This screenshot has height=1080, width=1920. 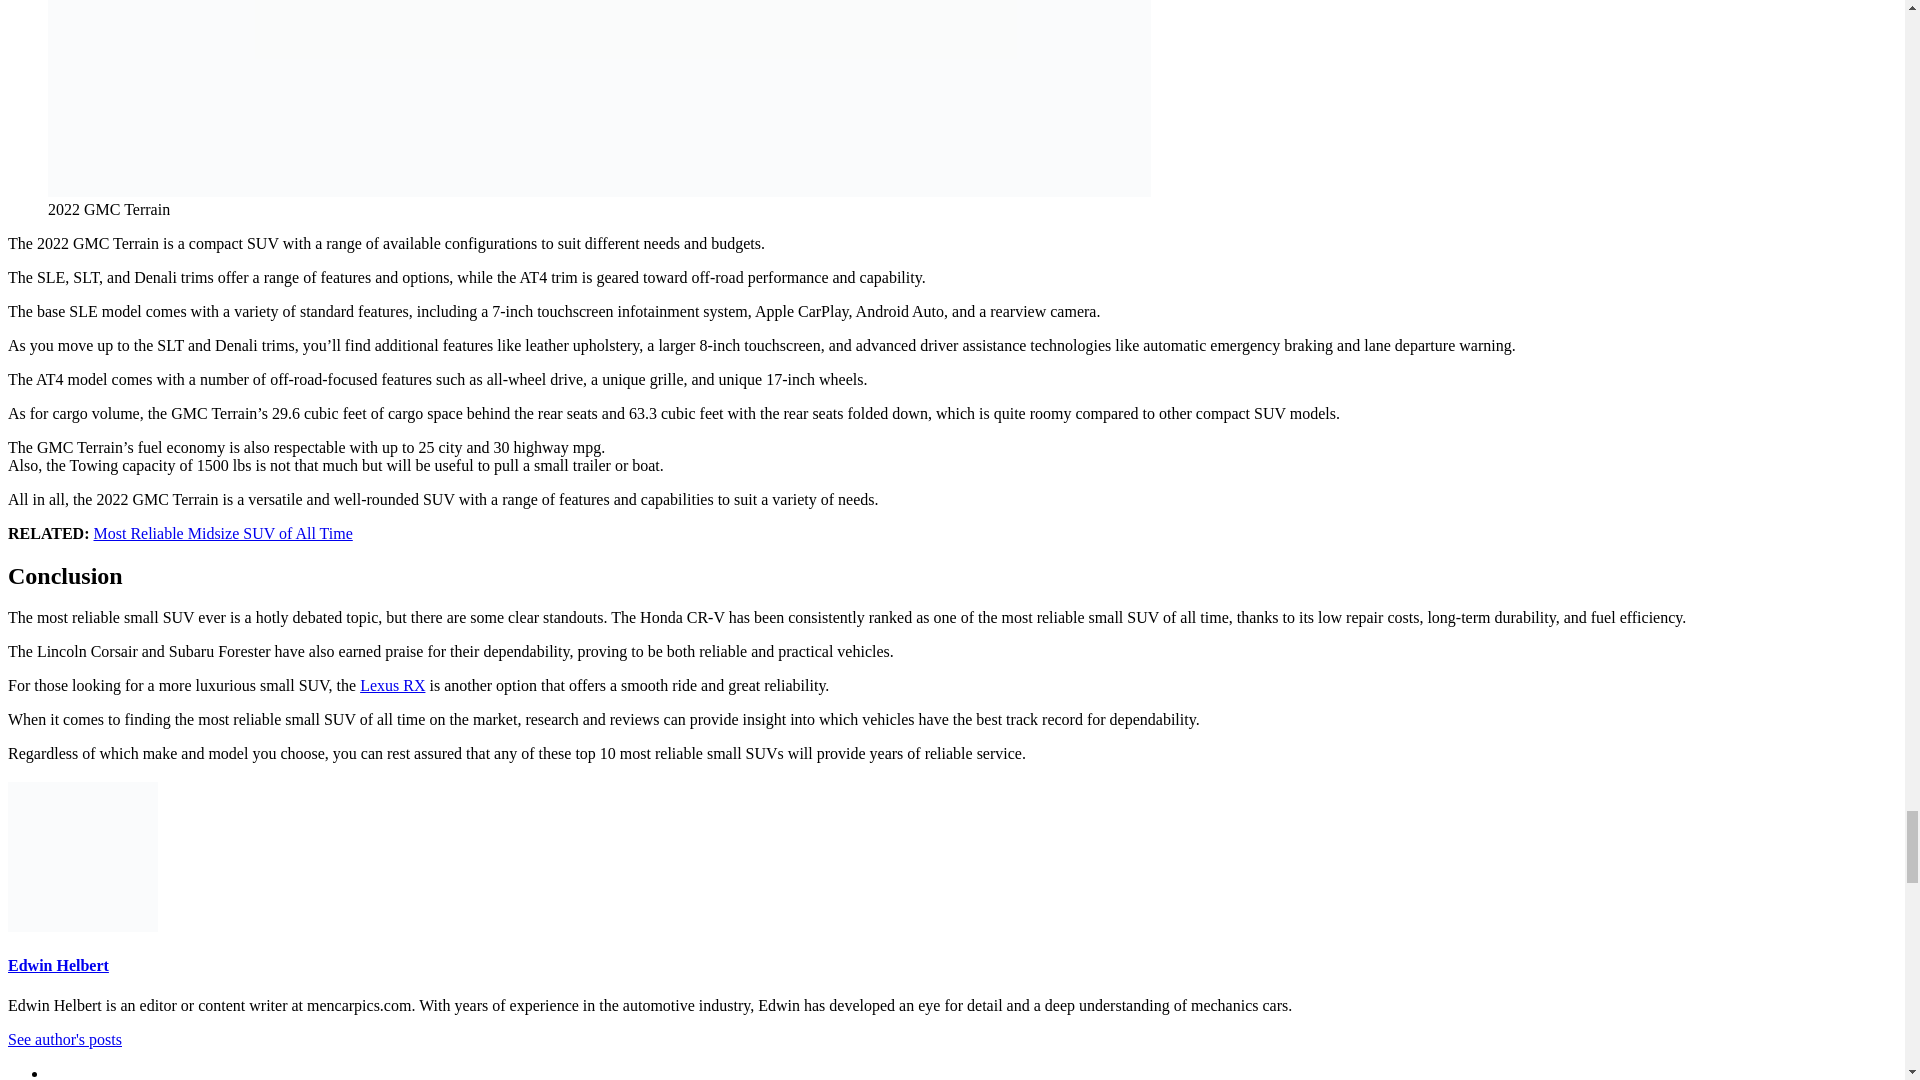 I want to click on Lexus RX, so click(x=392, y=686).